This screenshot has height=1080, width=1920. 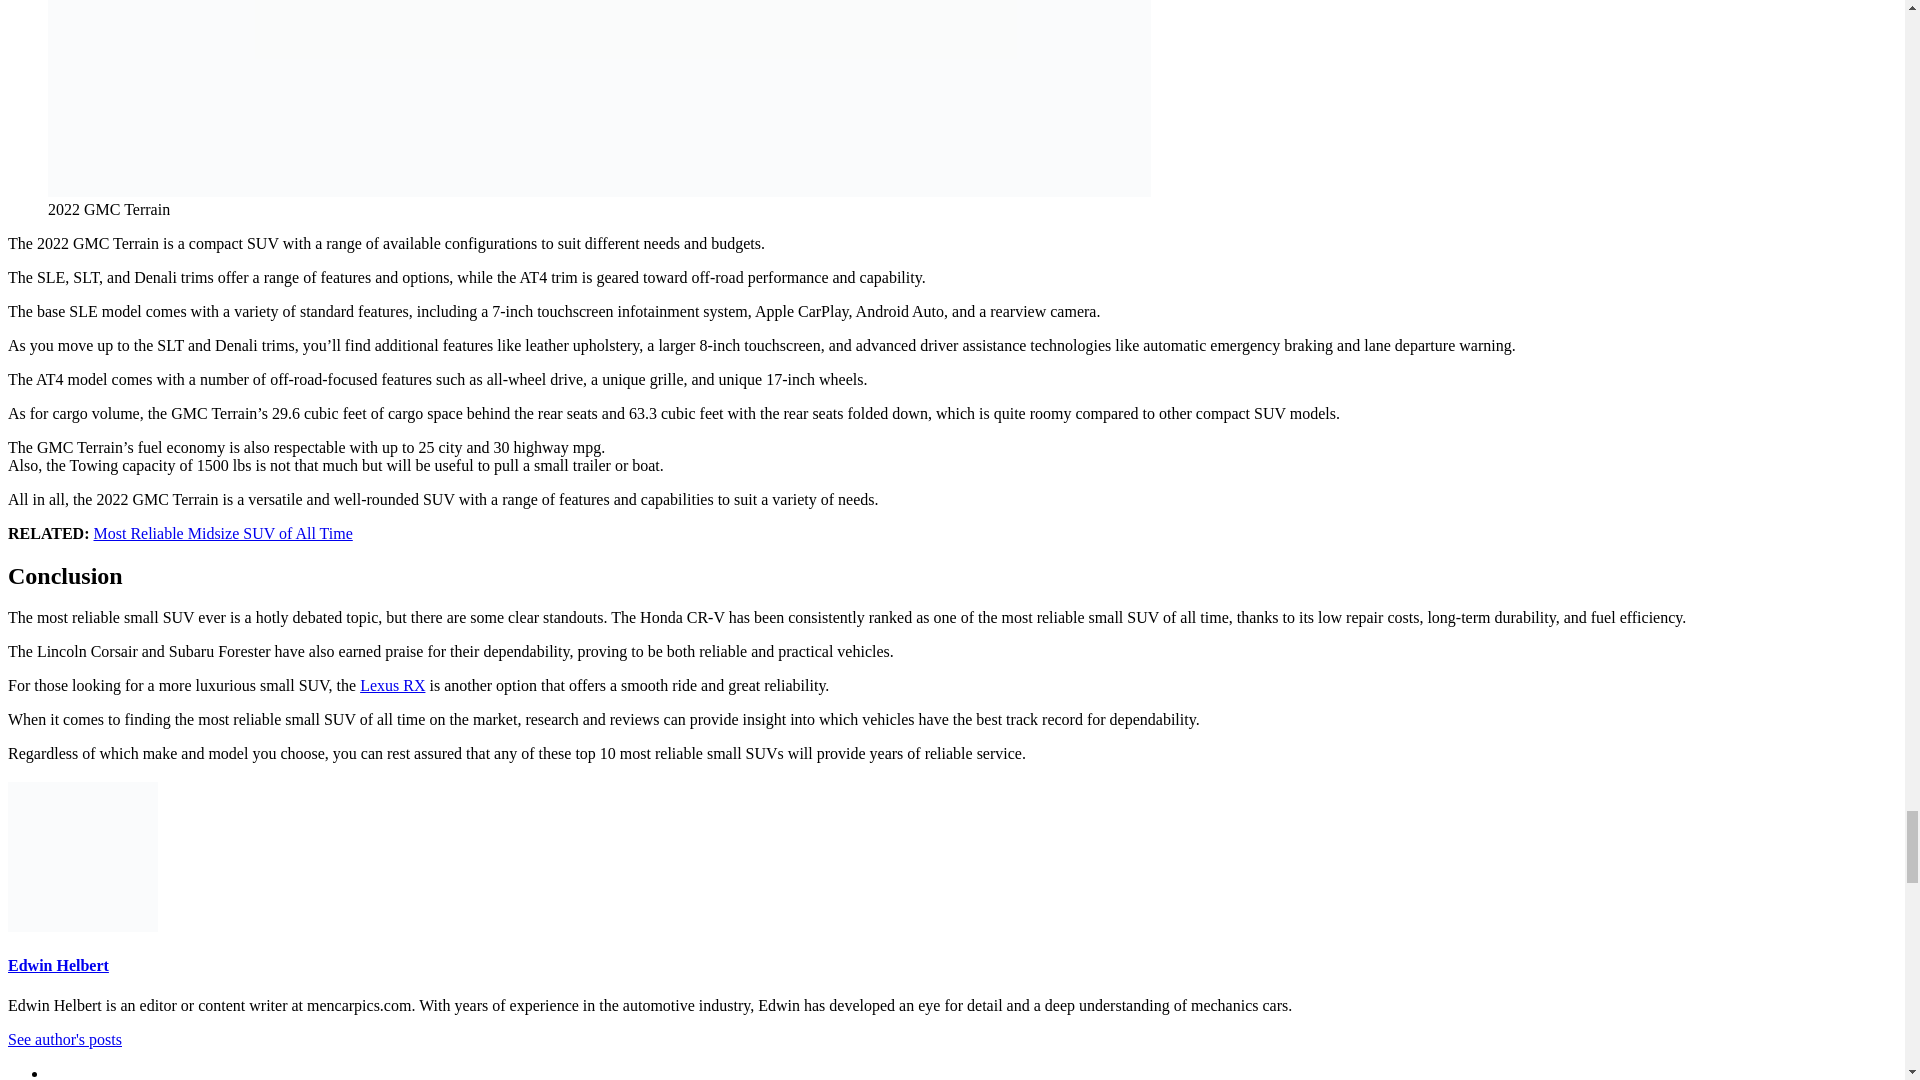 I want to click on Lexus RX, so click(x=392, y=686).